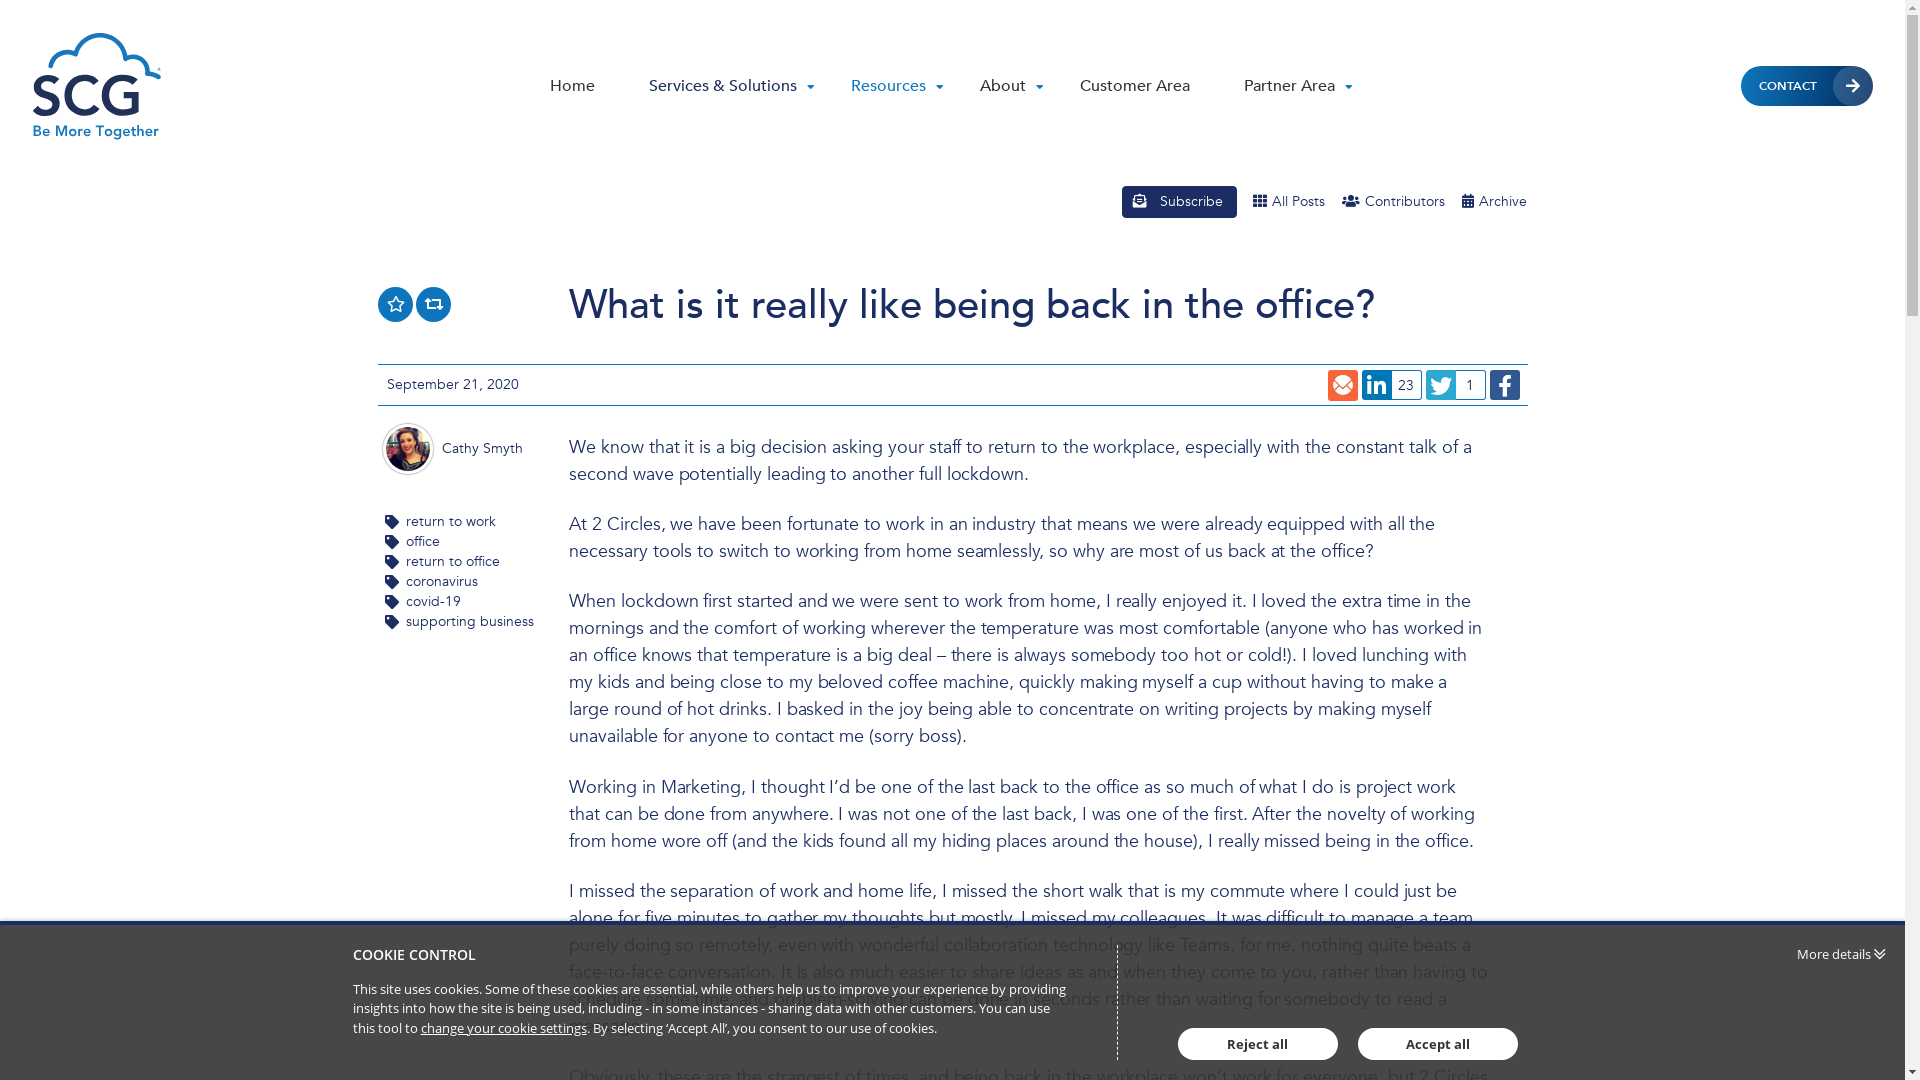 The width and height of the screenshot is (1920, 1080). I want to click on Accept all, so click(1438, 1044).